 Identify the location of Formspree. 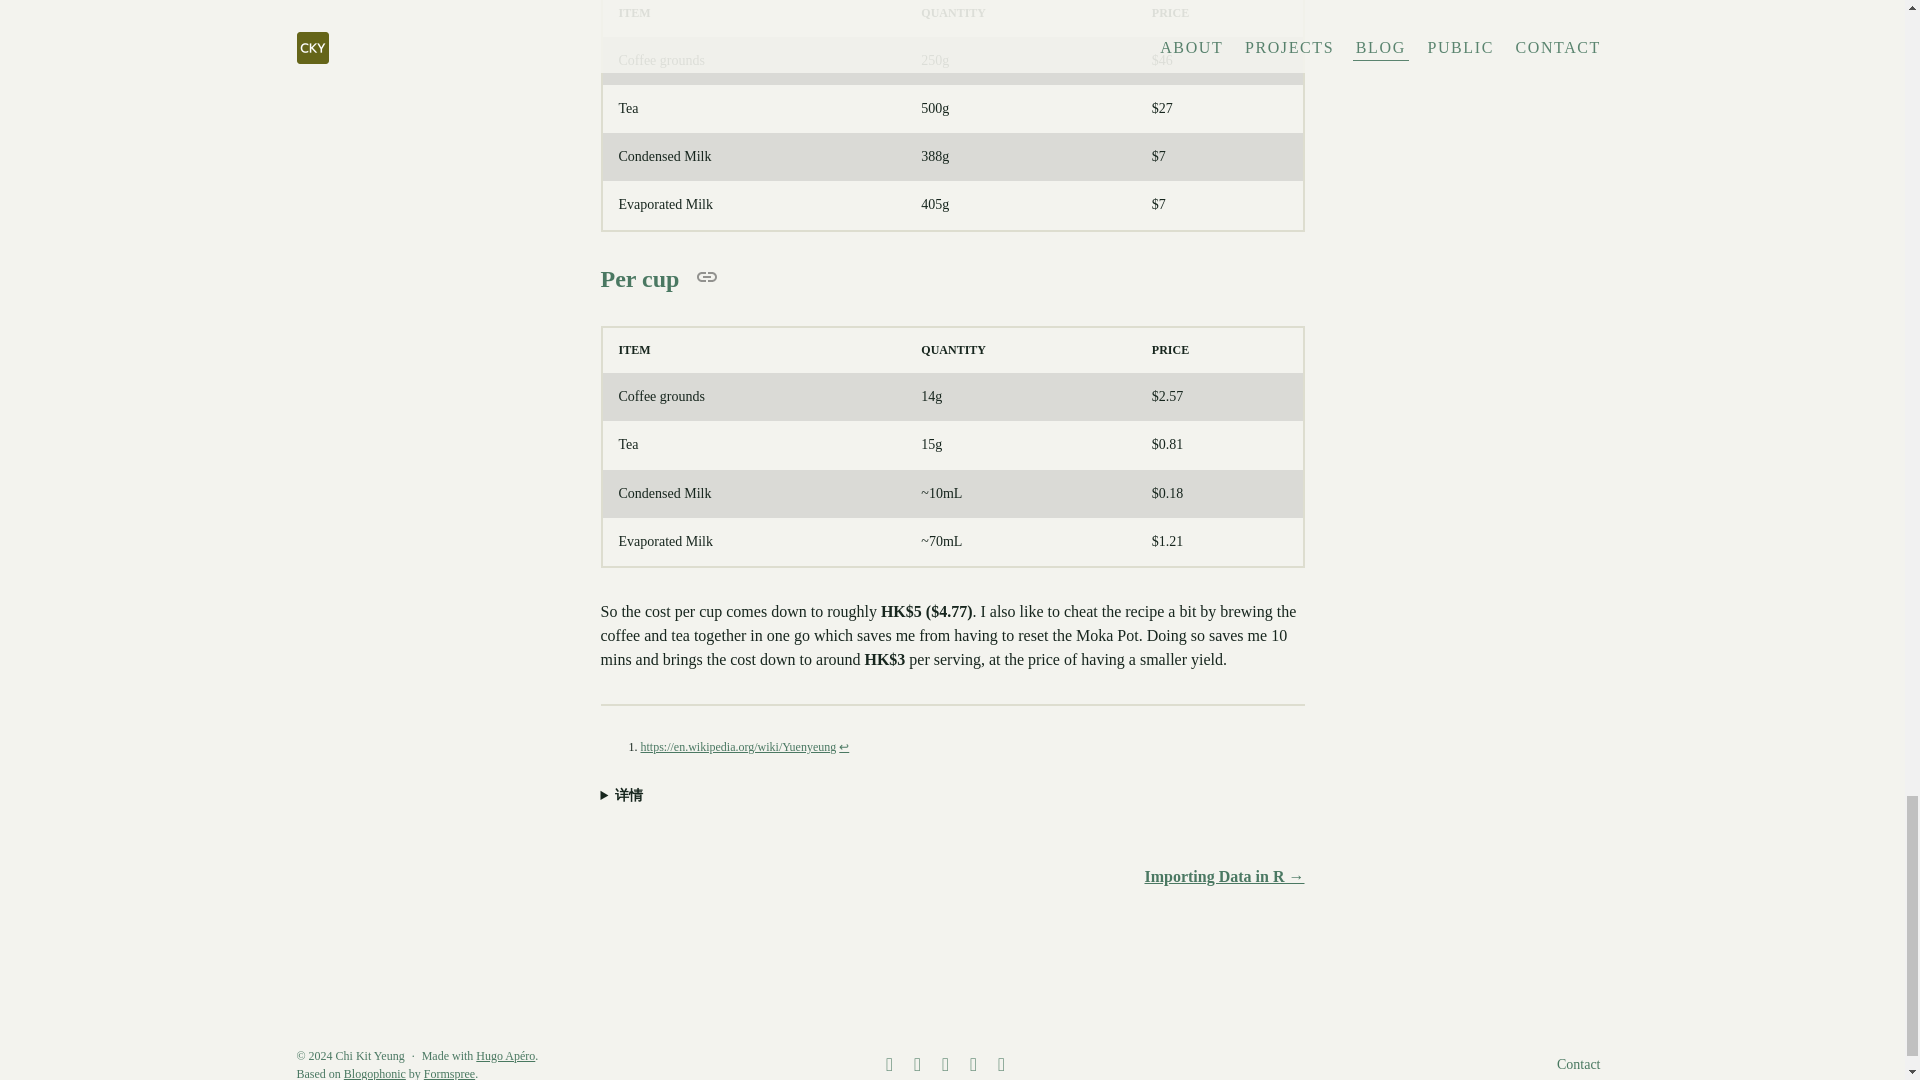
(449, 1074).